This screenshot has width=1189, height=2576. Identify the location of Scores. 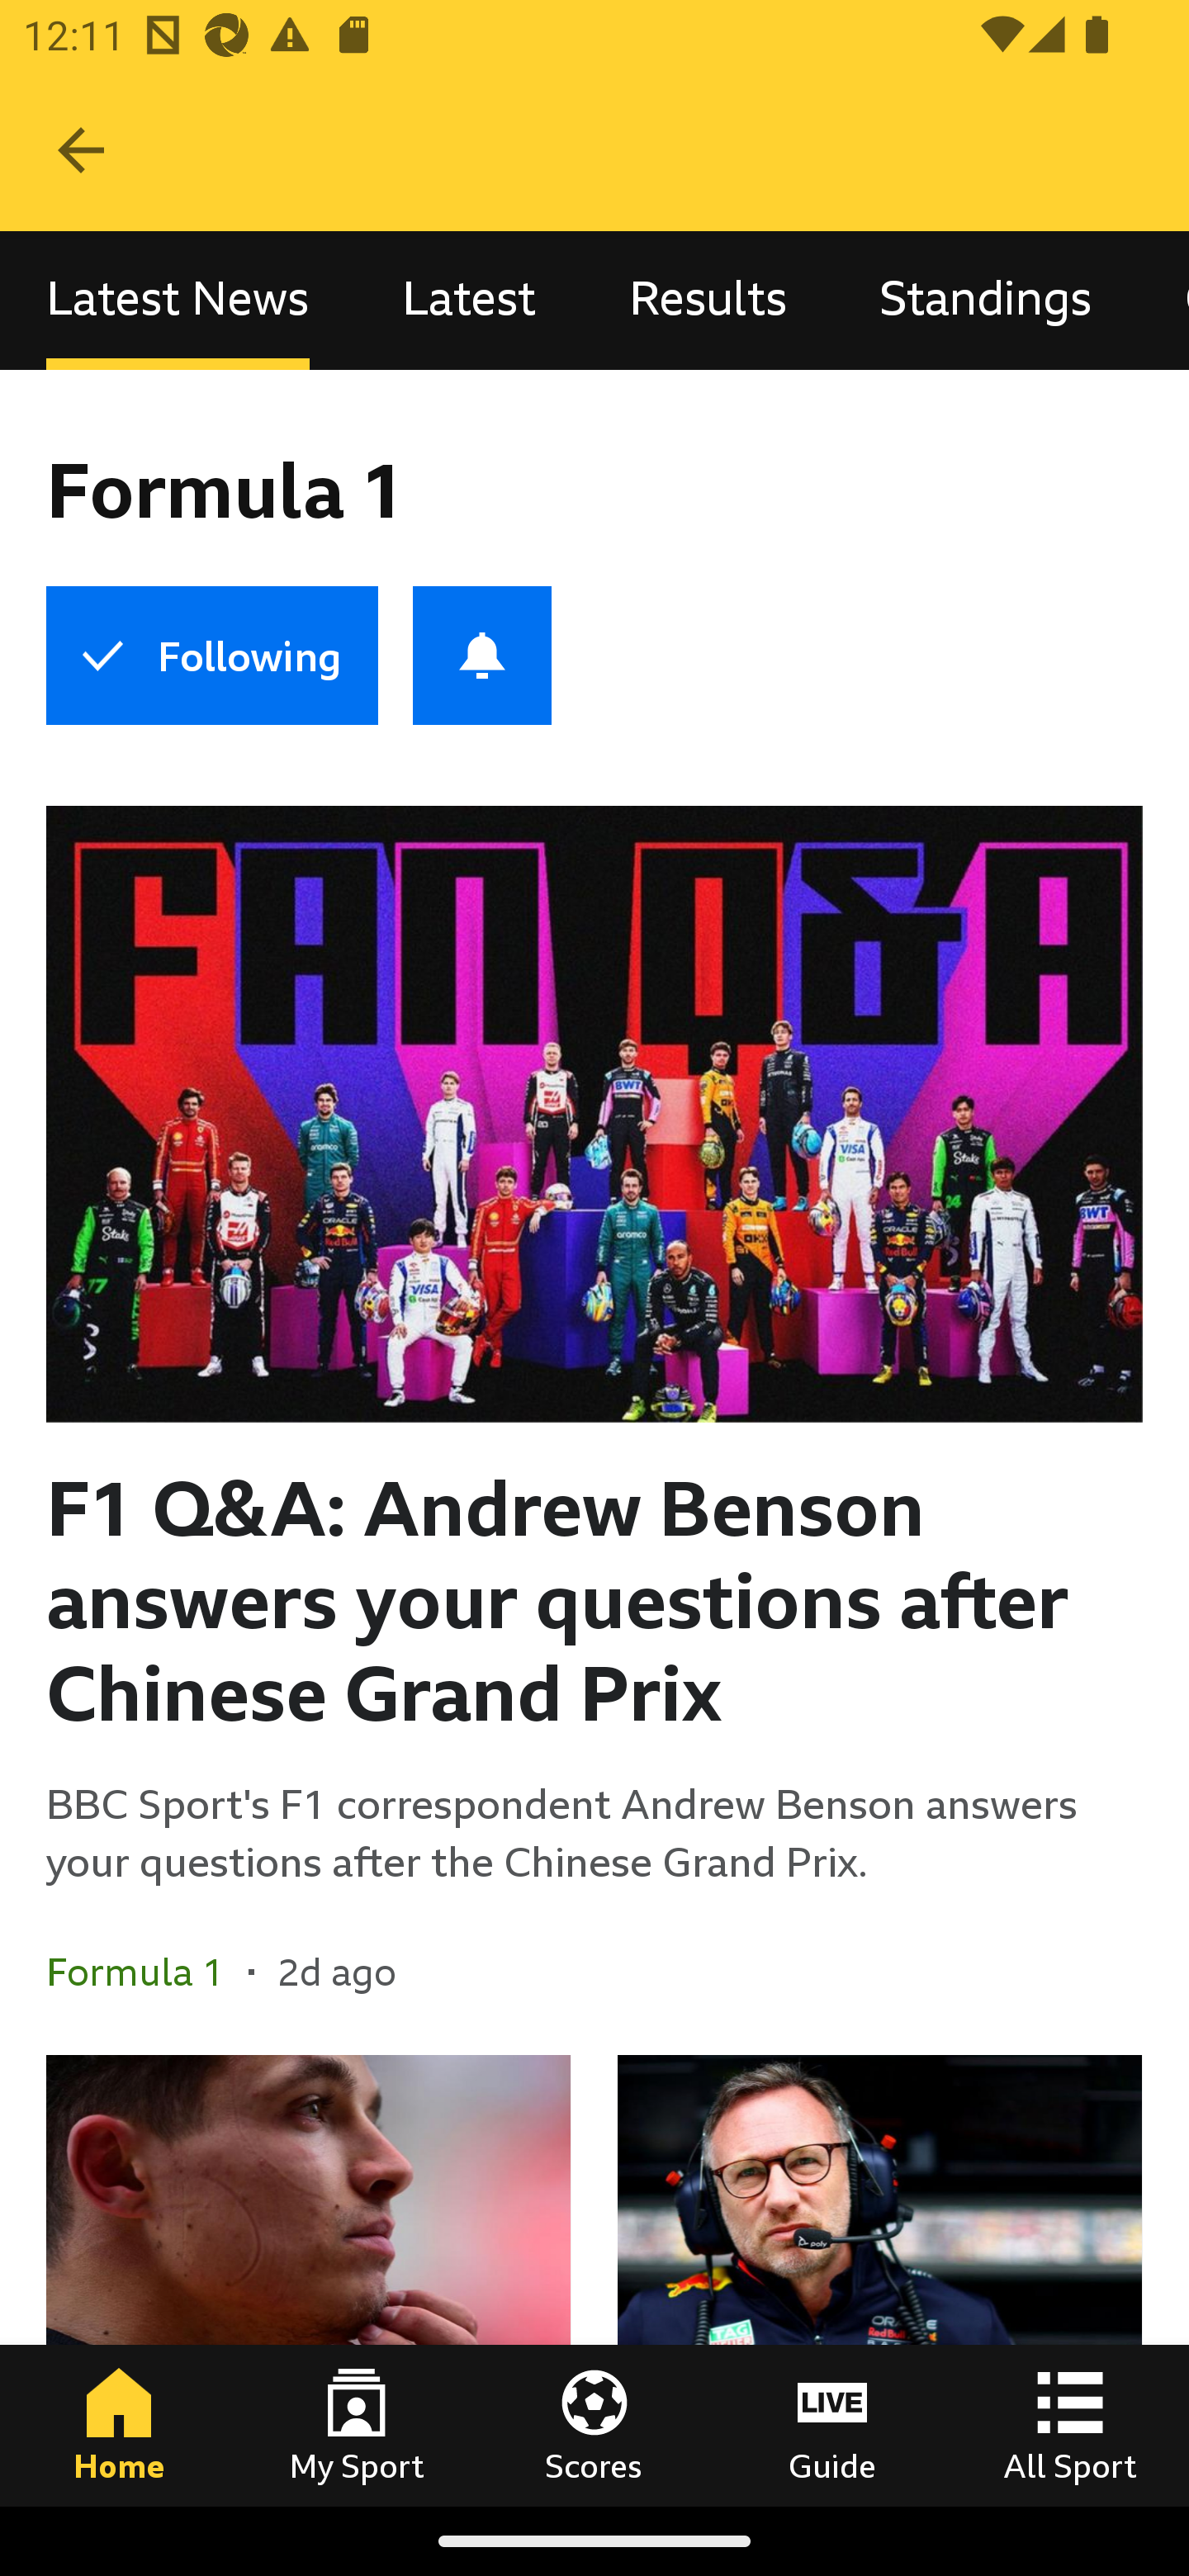
(594, 2425).